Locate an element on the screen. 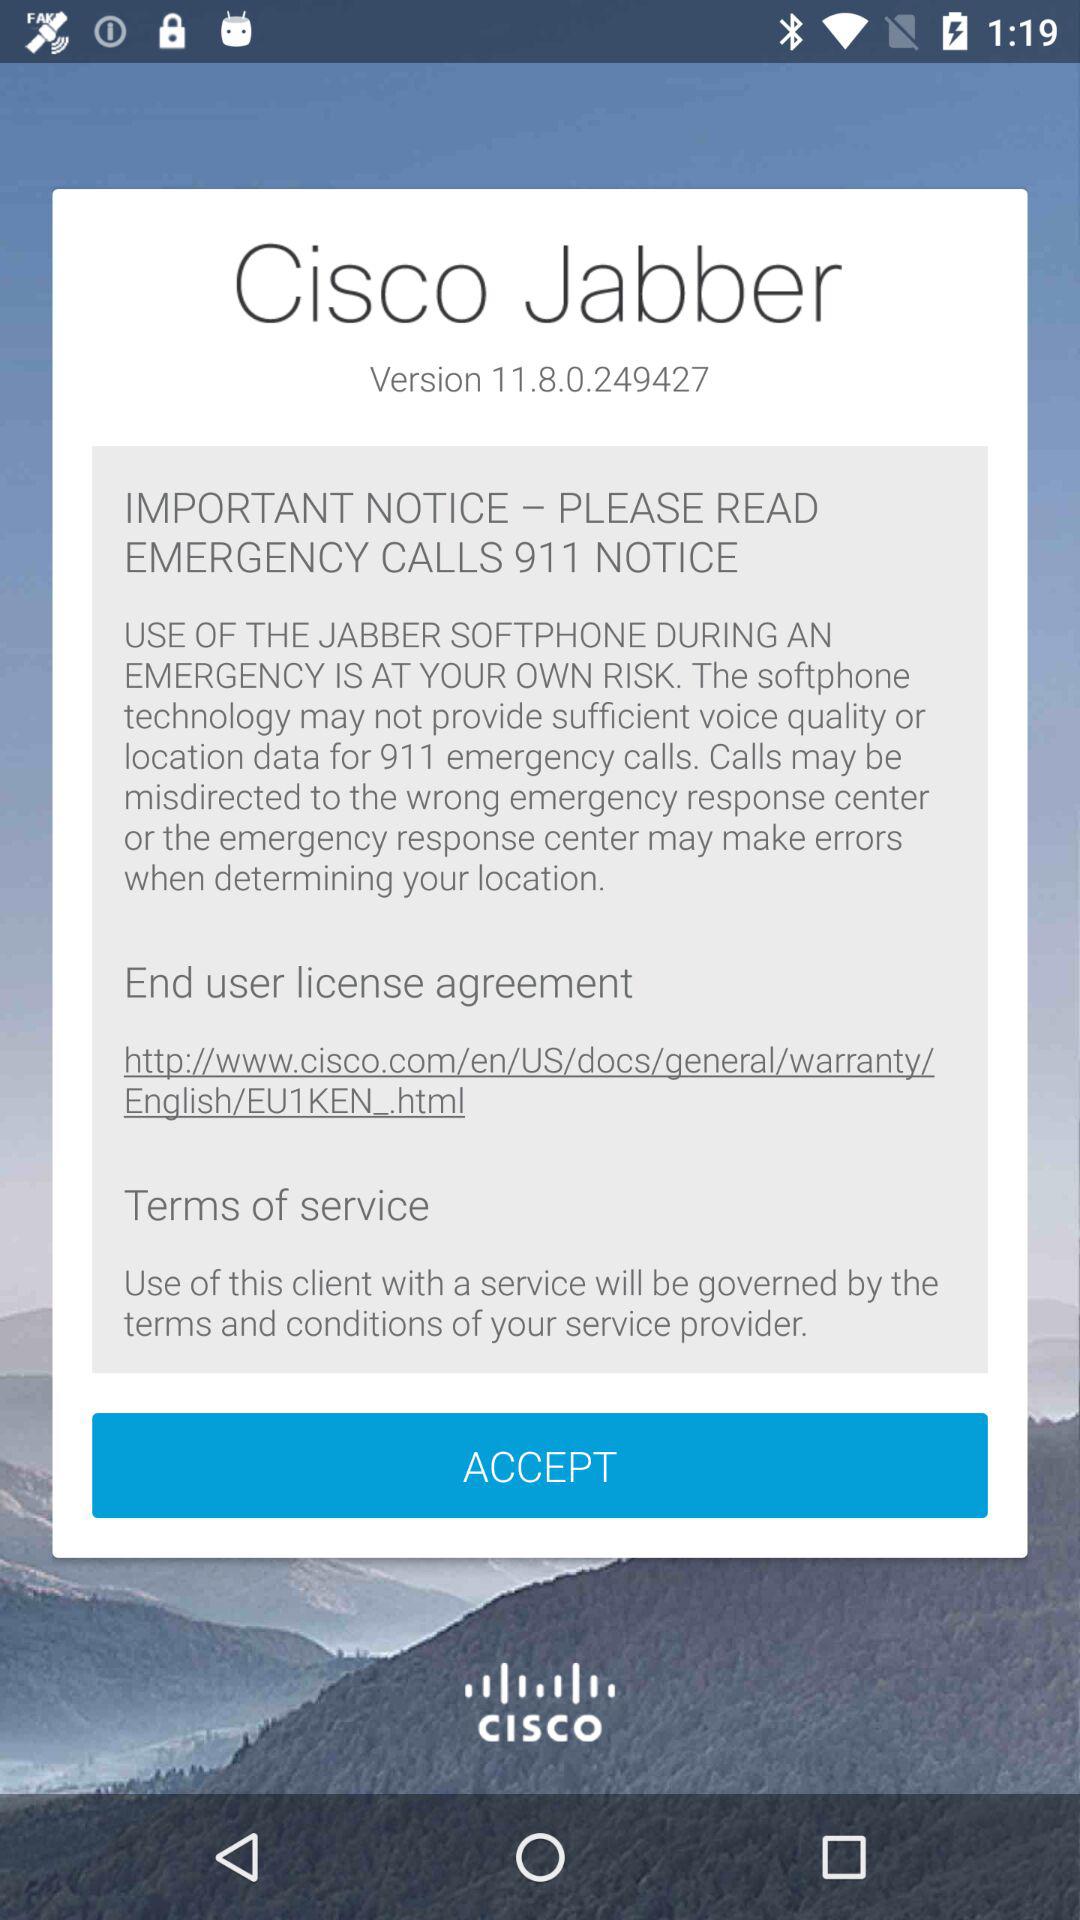 The width and height of the screenshot is (1080, 1920). select the text cisco jabber is located at coordinates (540, 284).